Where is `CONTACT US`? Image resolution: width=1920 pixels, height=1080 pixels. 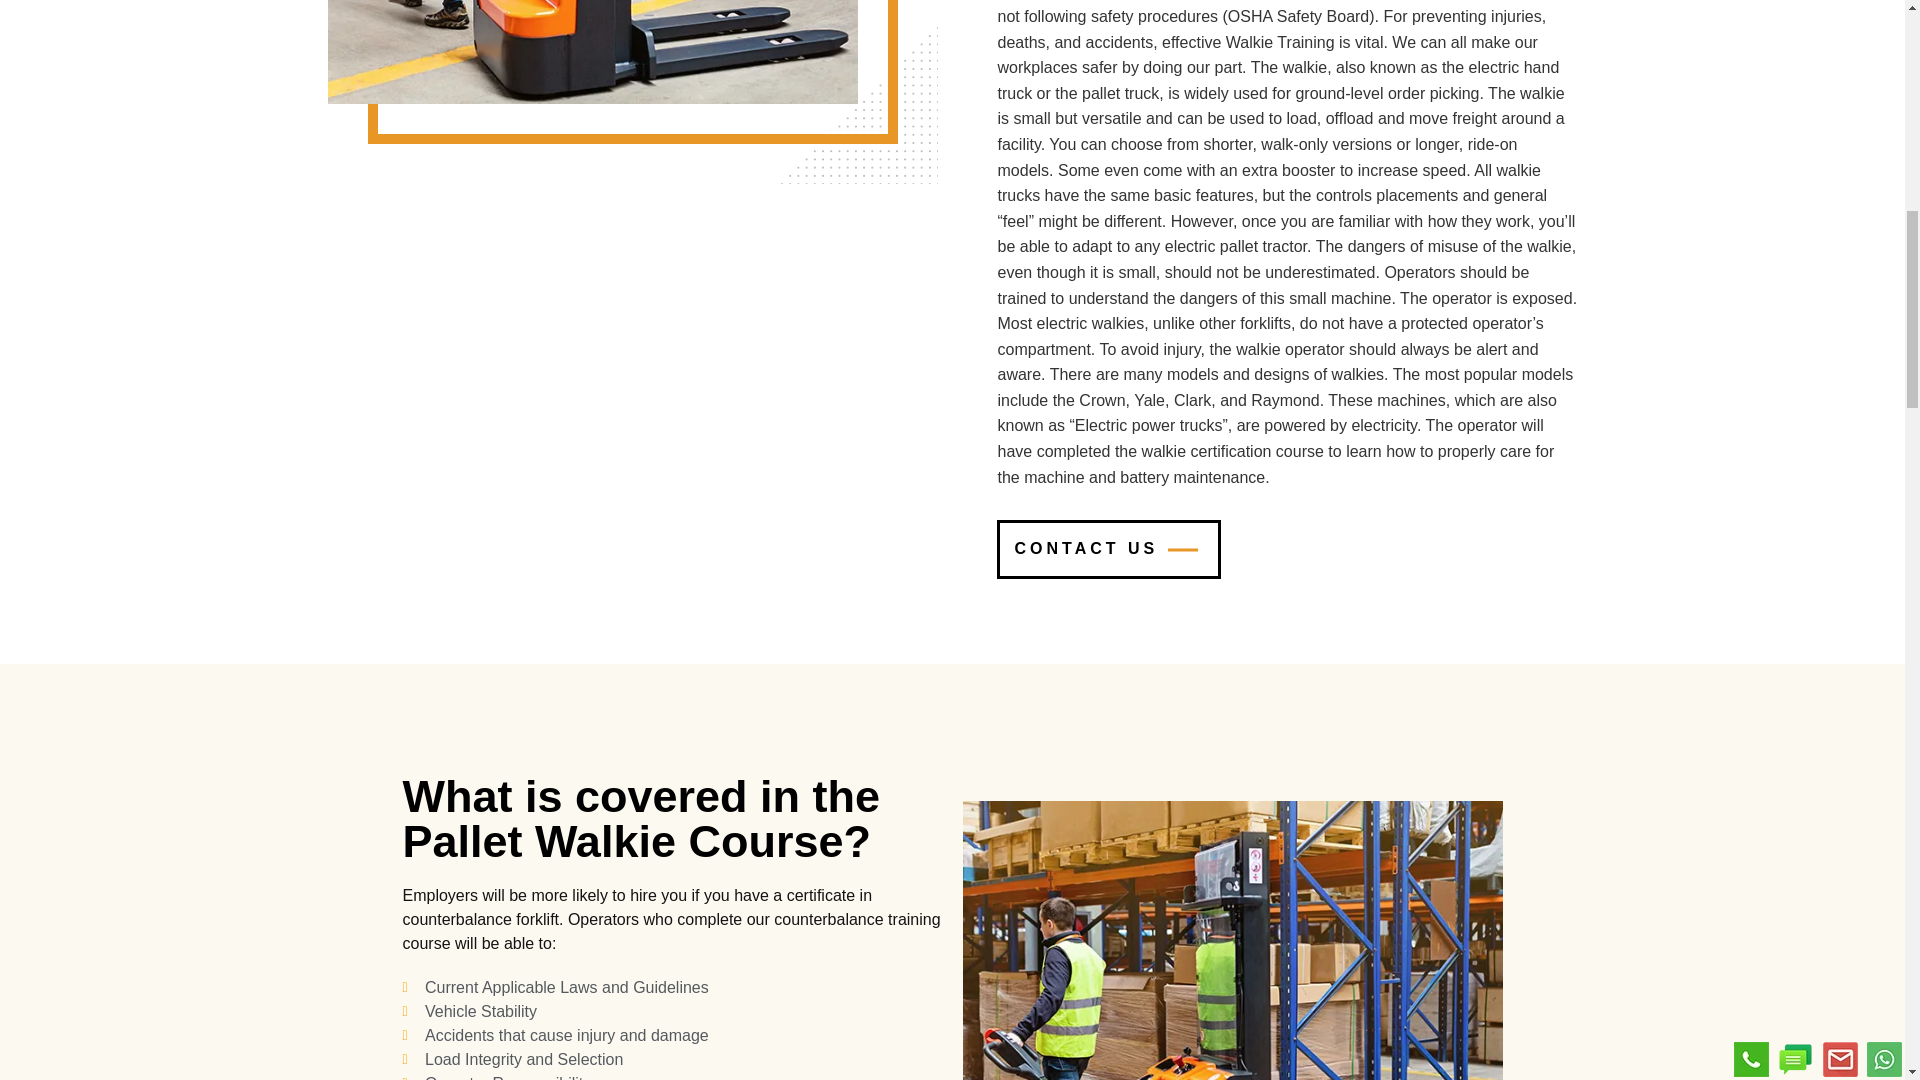
CONTACT US is located at coordinates (1108, 548).